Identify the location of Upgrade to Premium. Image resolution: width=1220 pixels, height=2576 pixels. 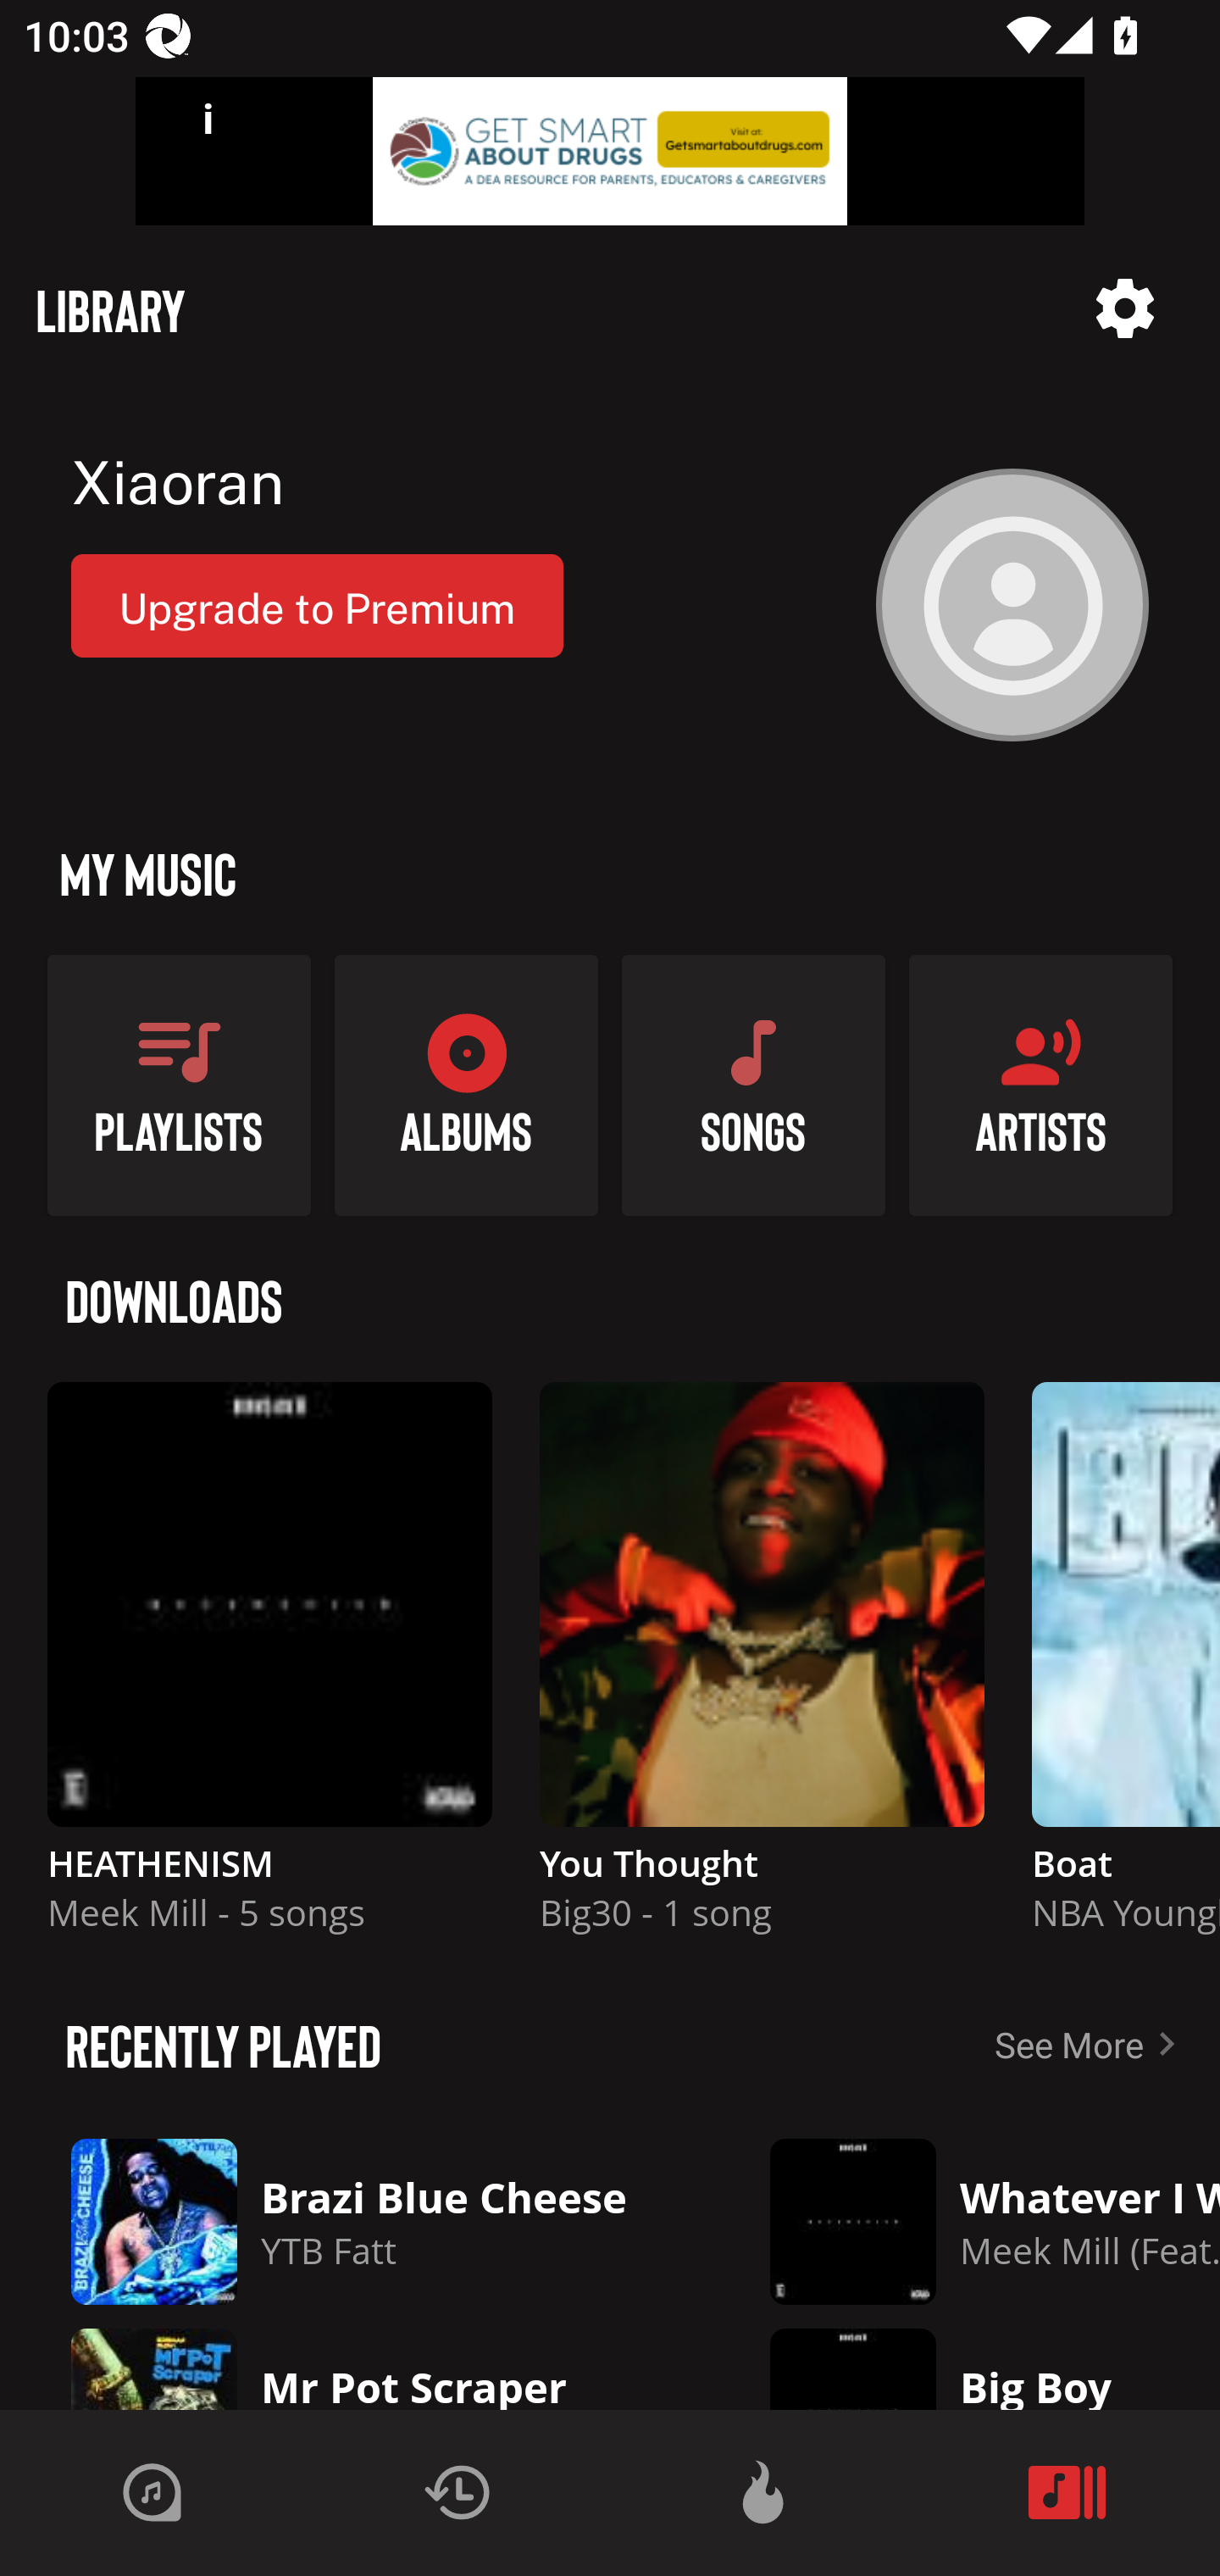
(317, 605).